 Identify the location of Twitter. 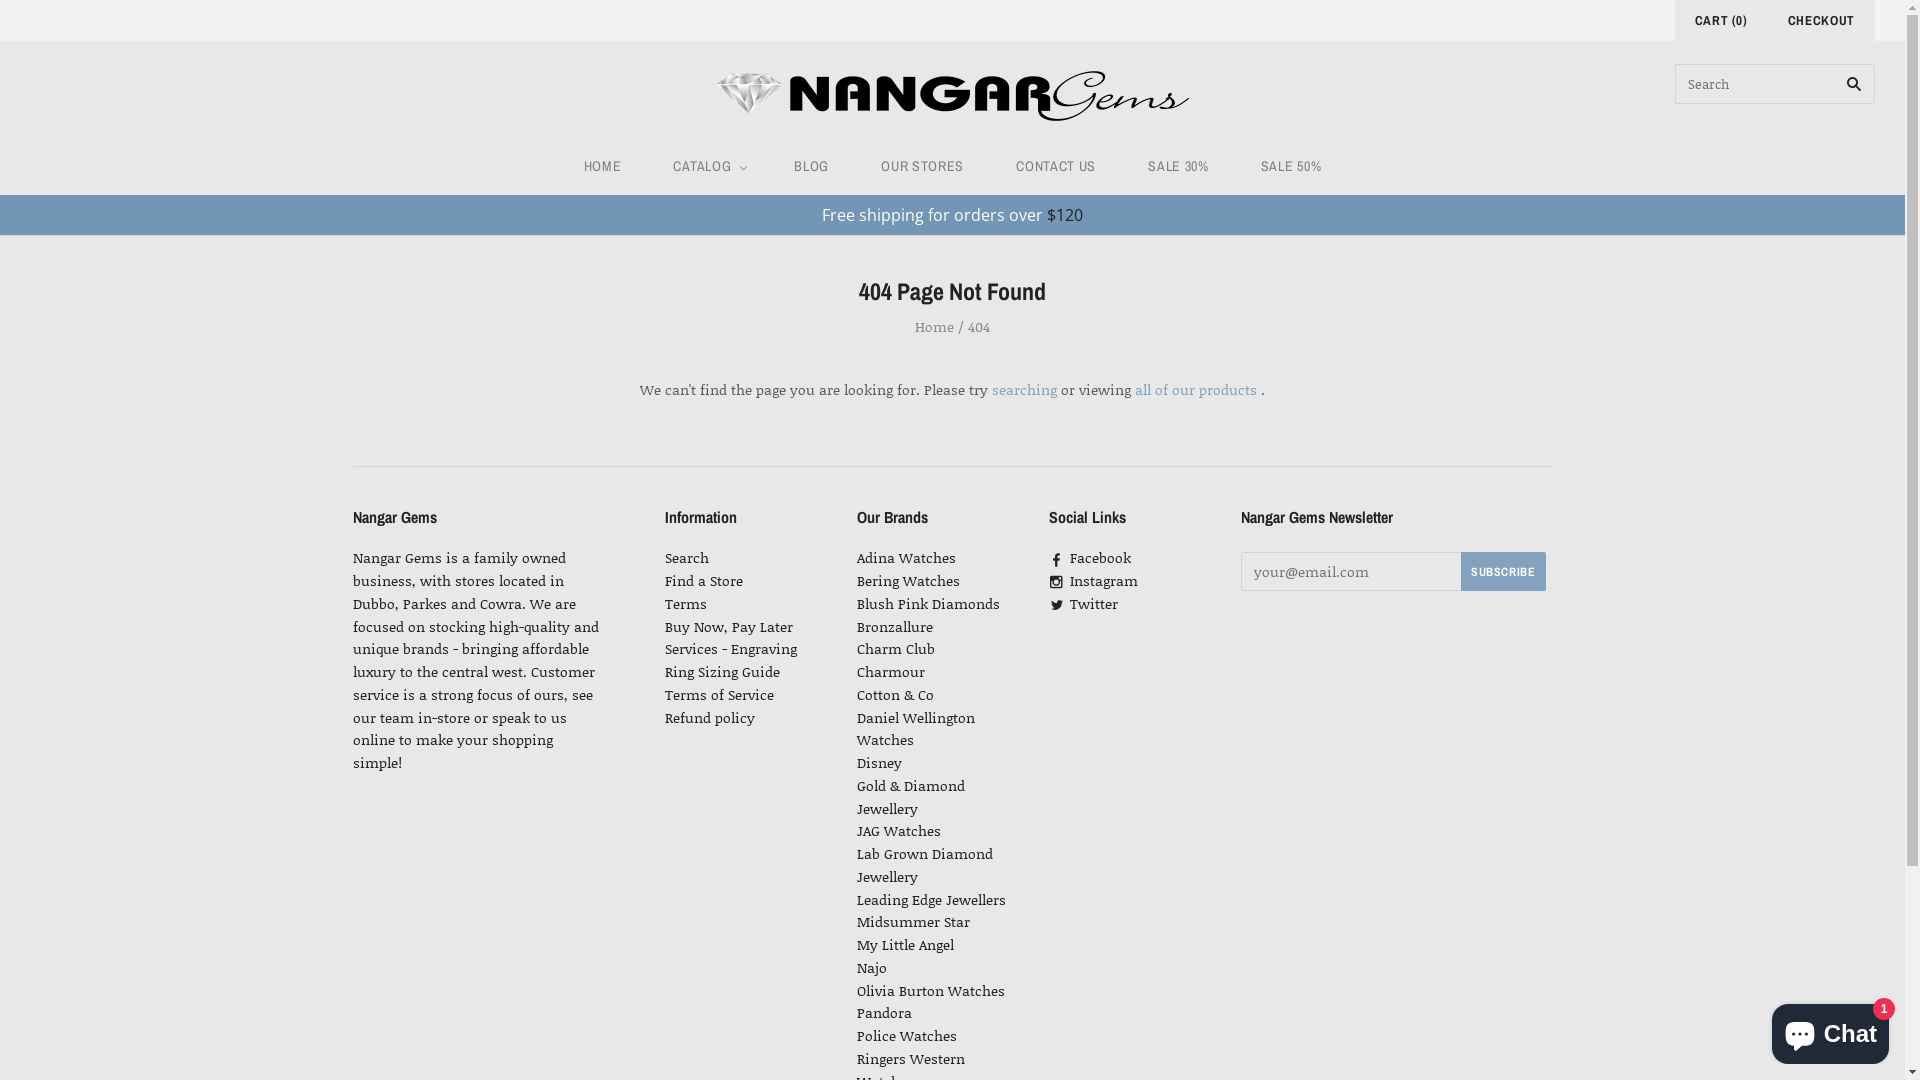
(1082, 604).